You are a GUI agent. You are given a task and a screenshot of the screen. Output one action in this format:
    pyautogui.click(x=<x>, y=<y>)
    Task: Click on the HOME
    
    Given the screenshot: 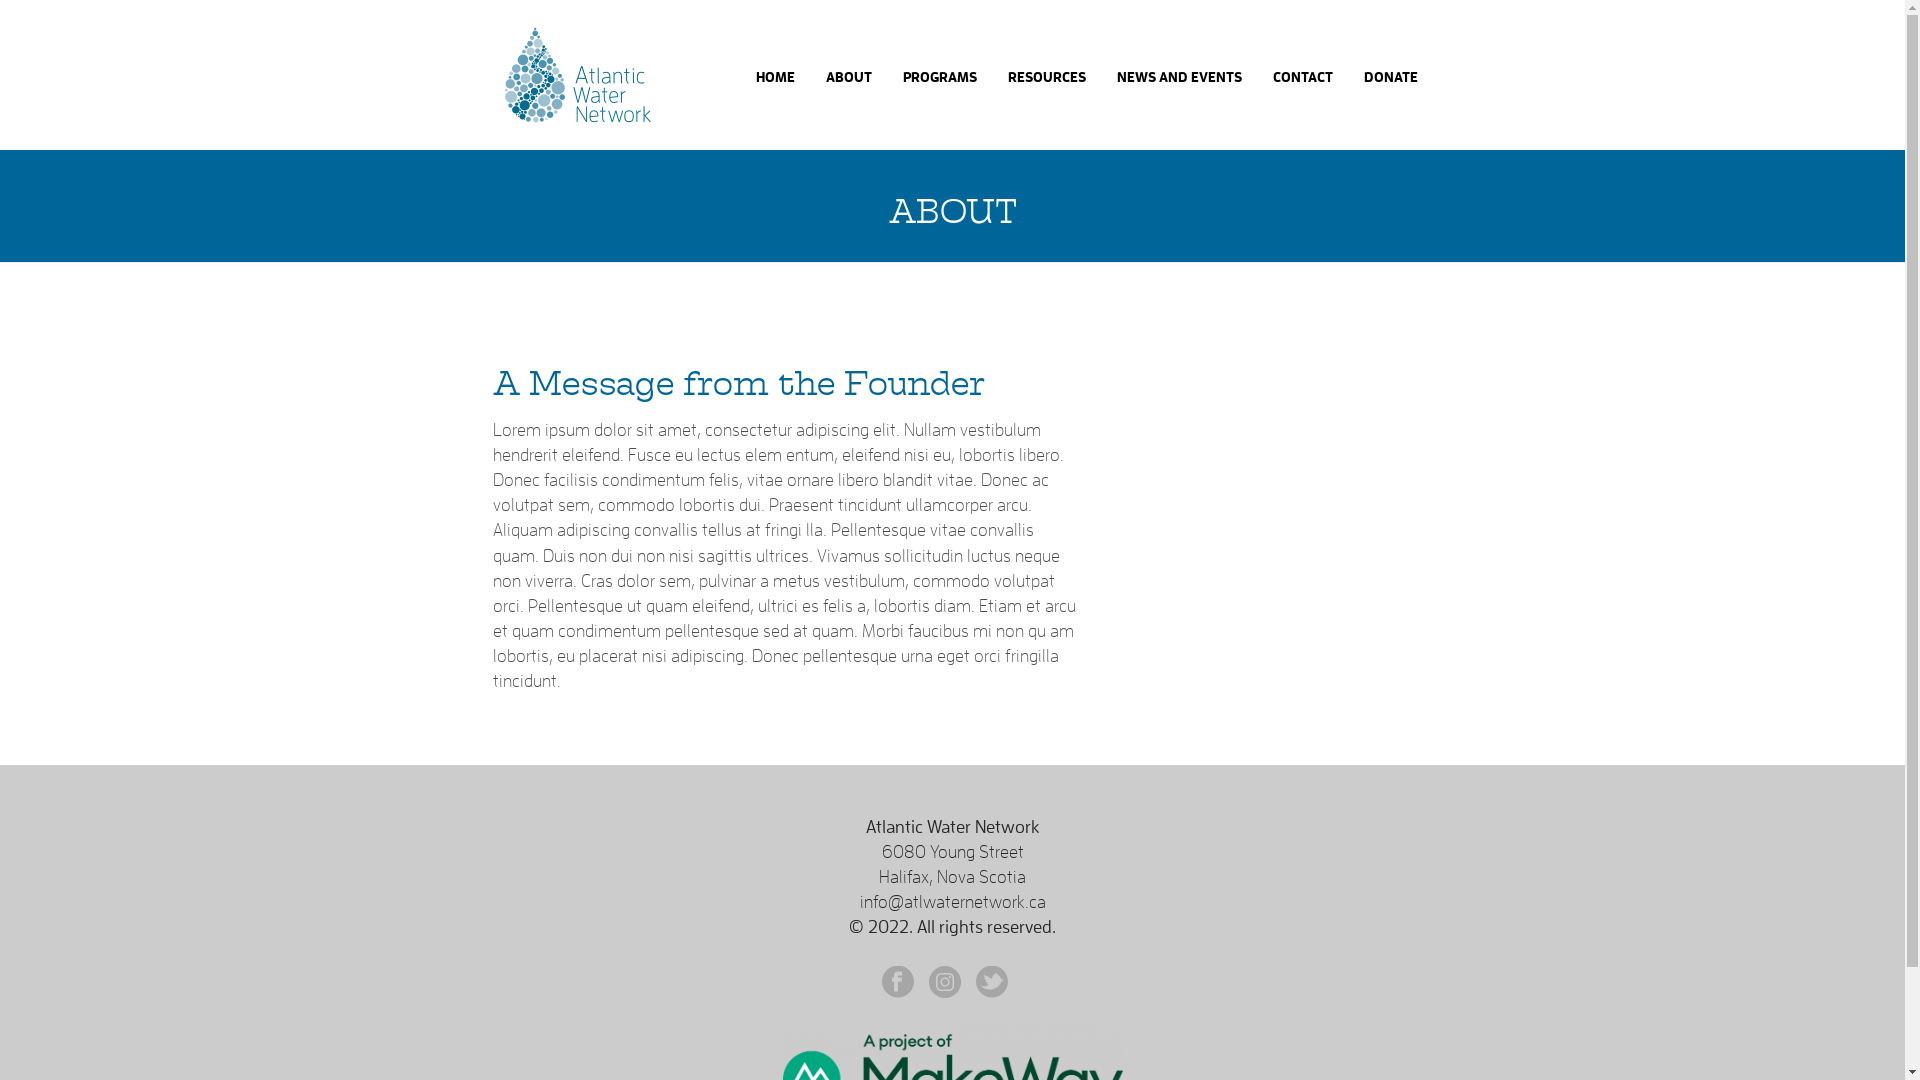 What is the action you would take?
    pyautogui.click(x=774, y=75)
    